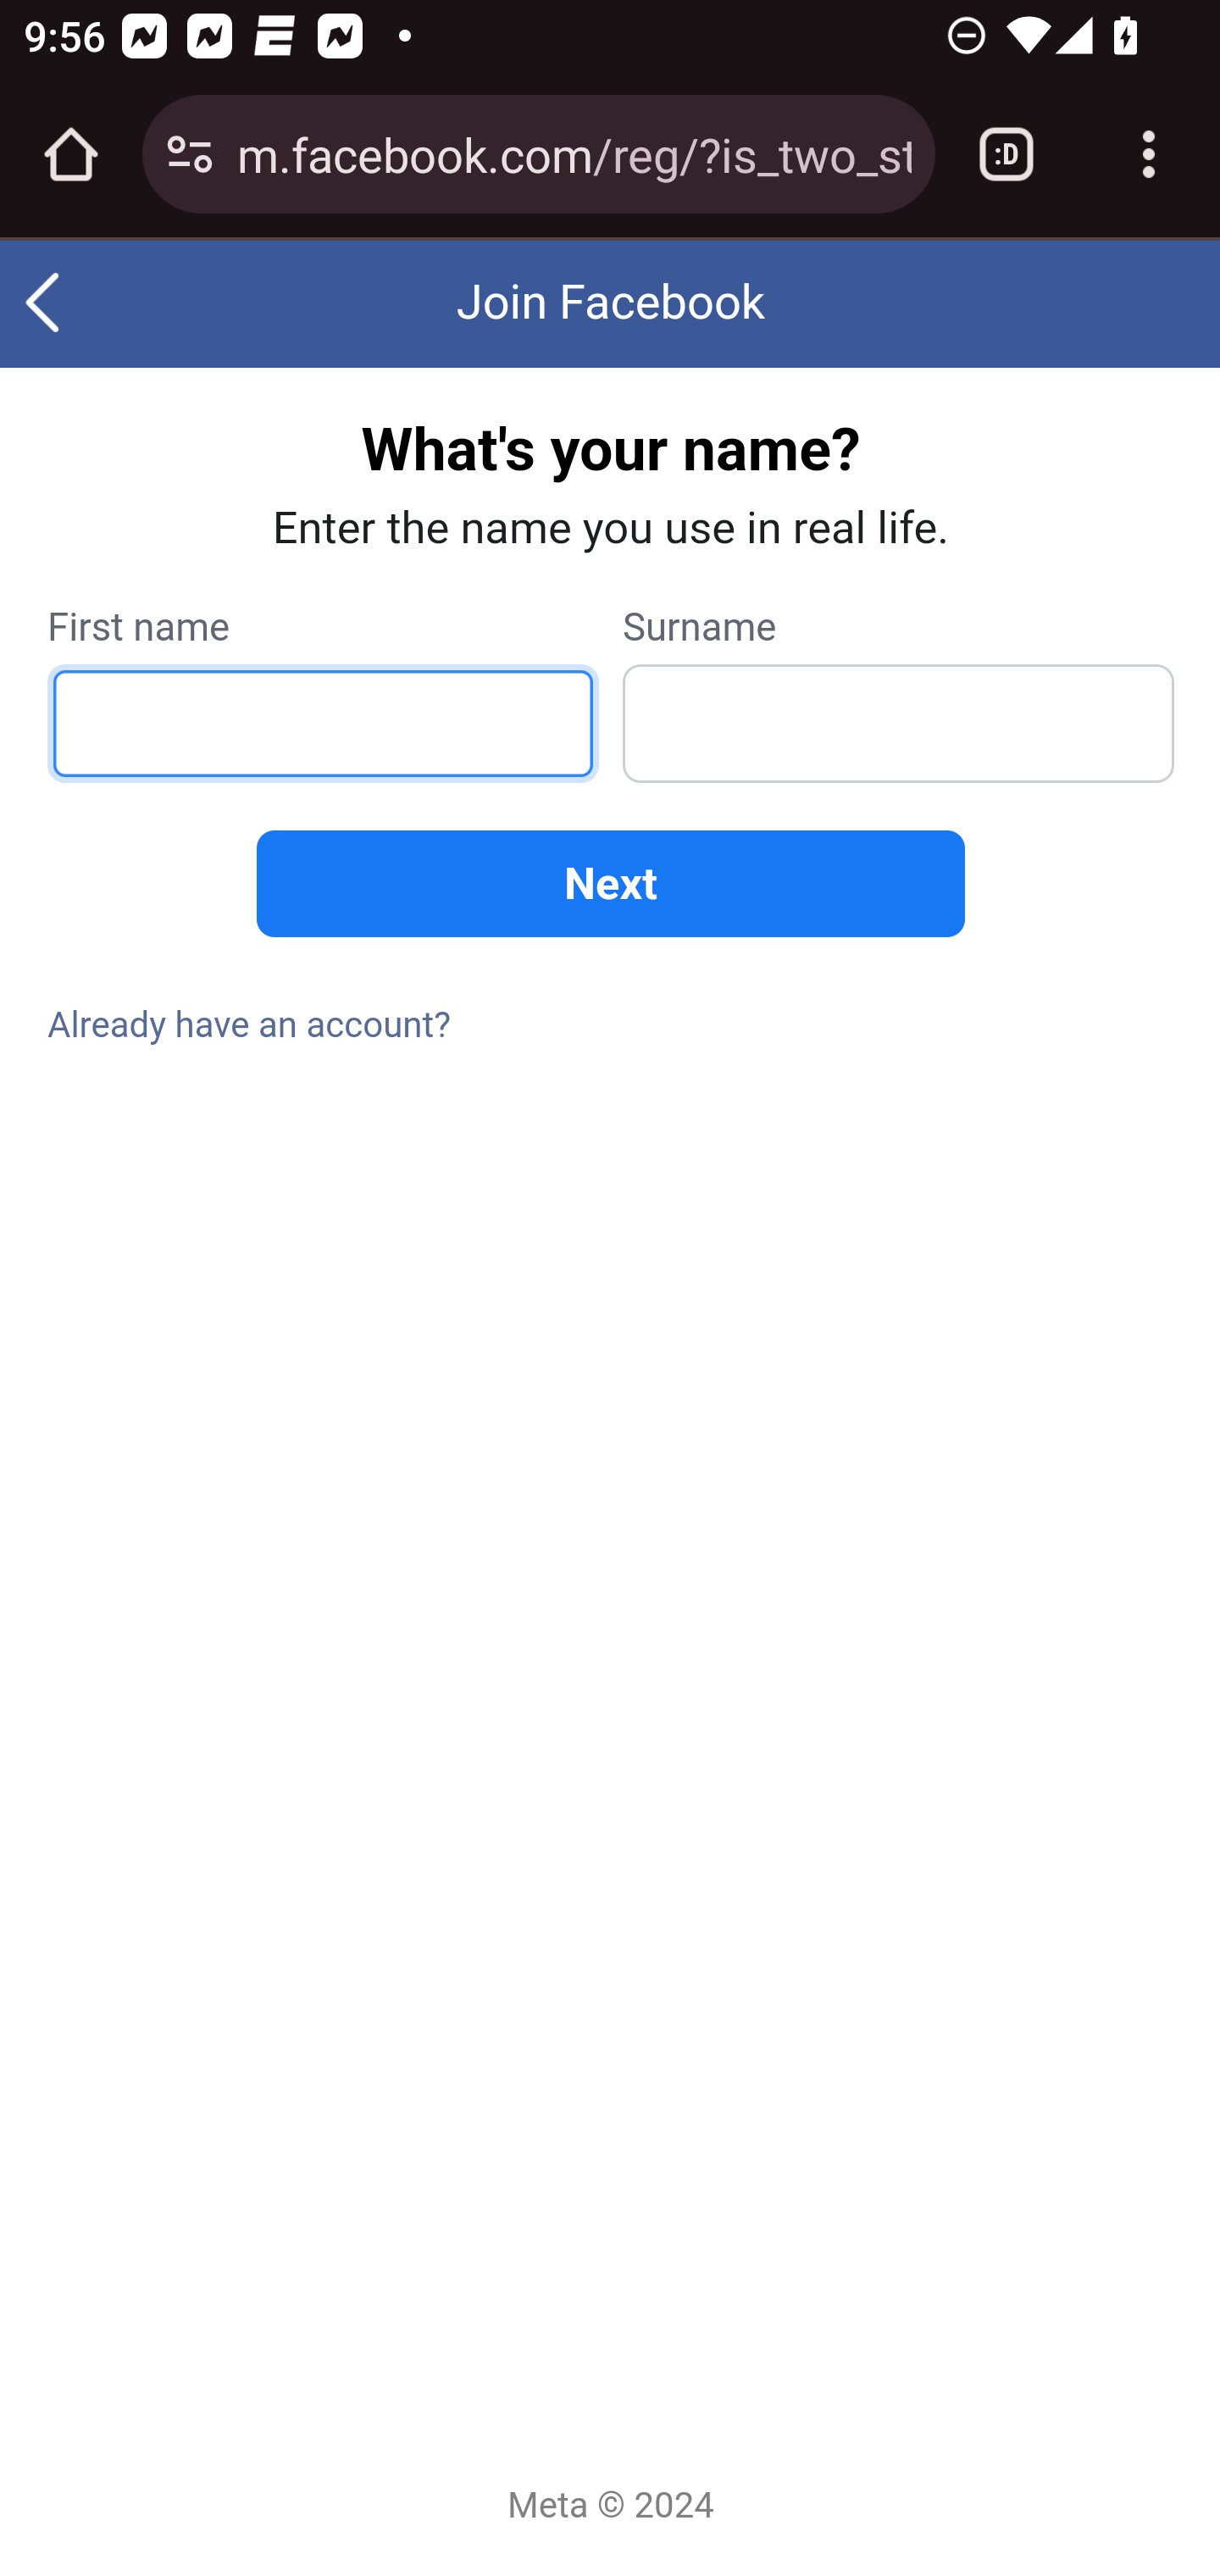 This screenshot has width=1220, height=2576. I want to click on Connection is secure, so click(190, 154).